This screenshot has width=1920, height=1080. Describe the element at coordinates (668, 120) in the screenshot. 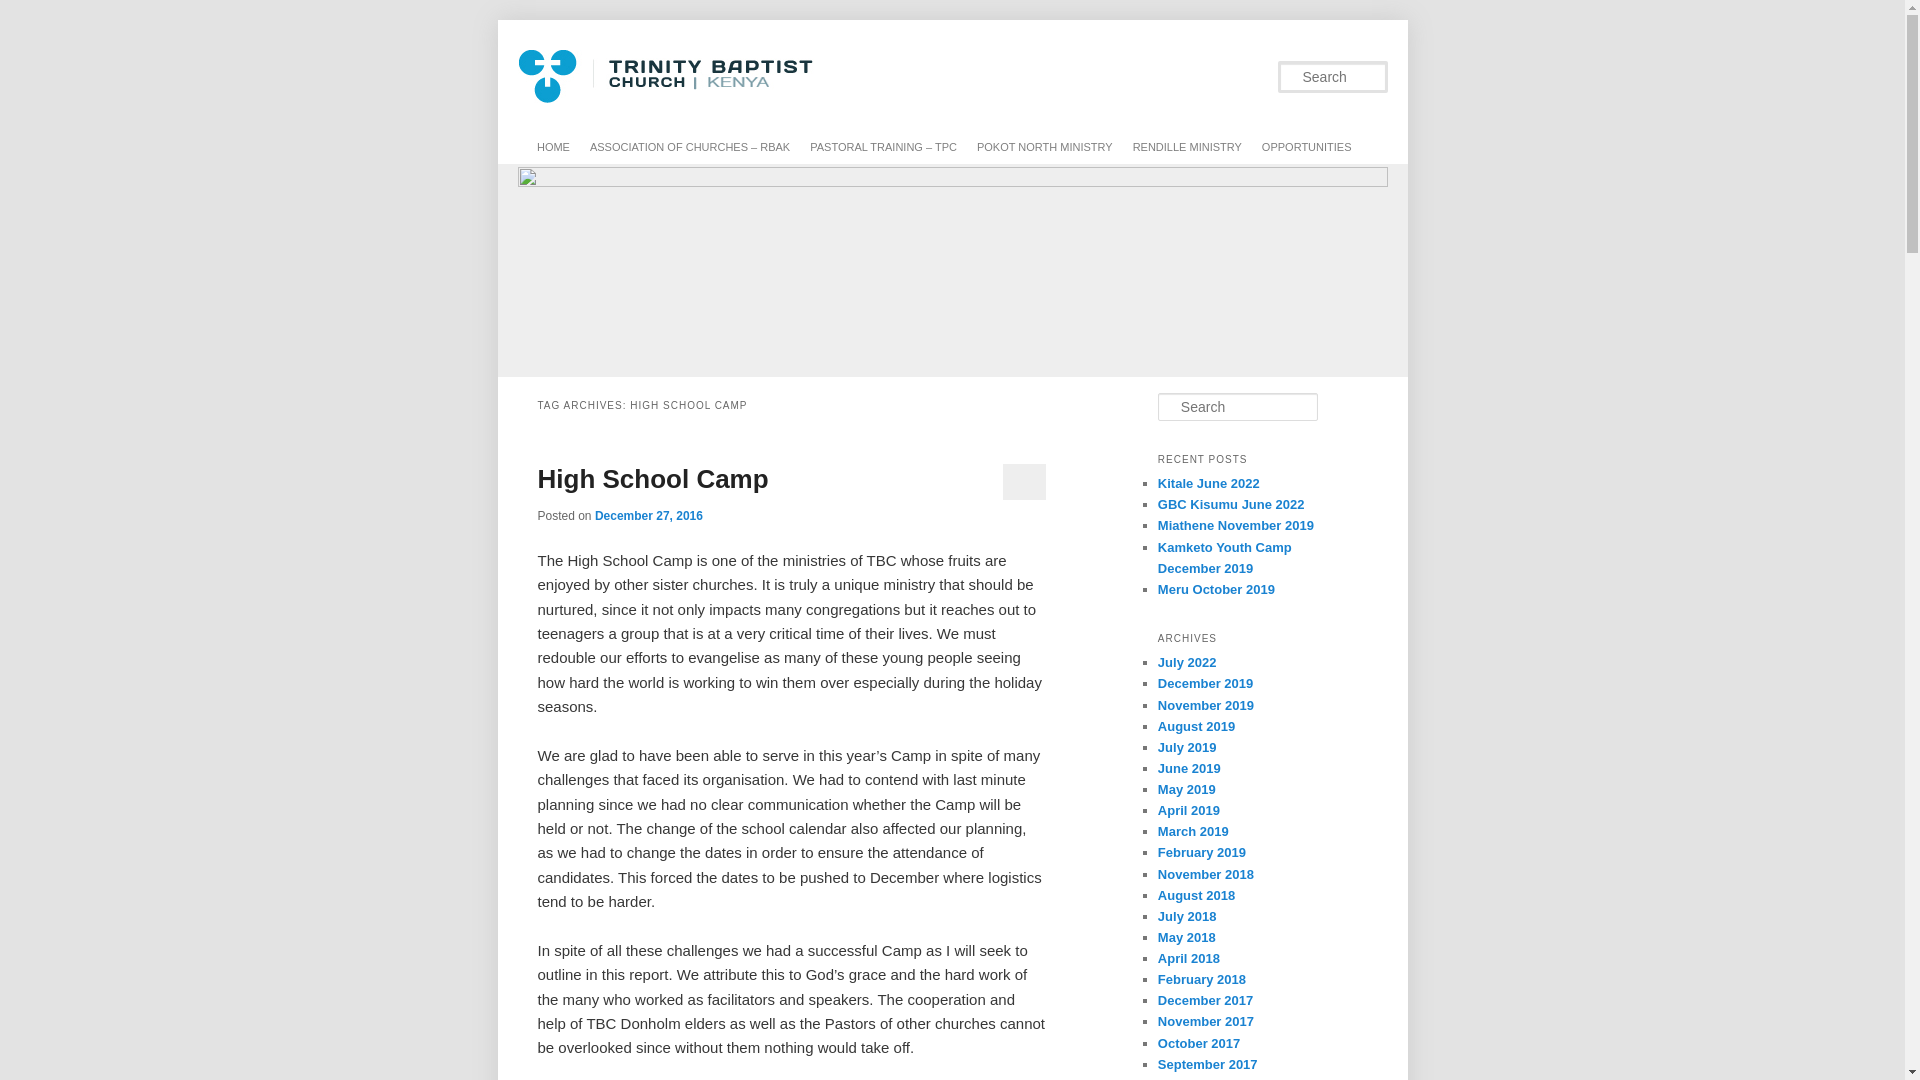

I see `Trinity Baptist Church` at that location.